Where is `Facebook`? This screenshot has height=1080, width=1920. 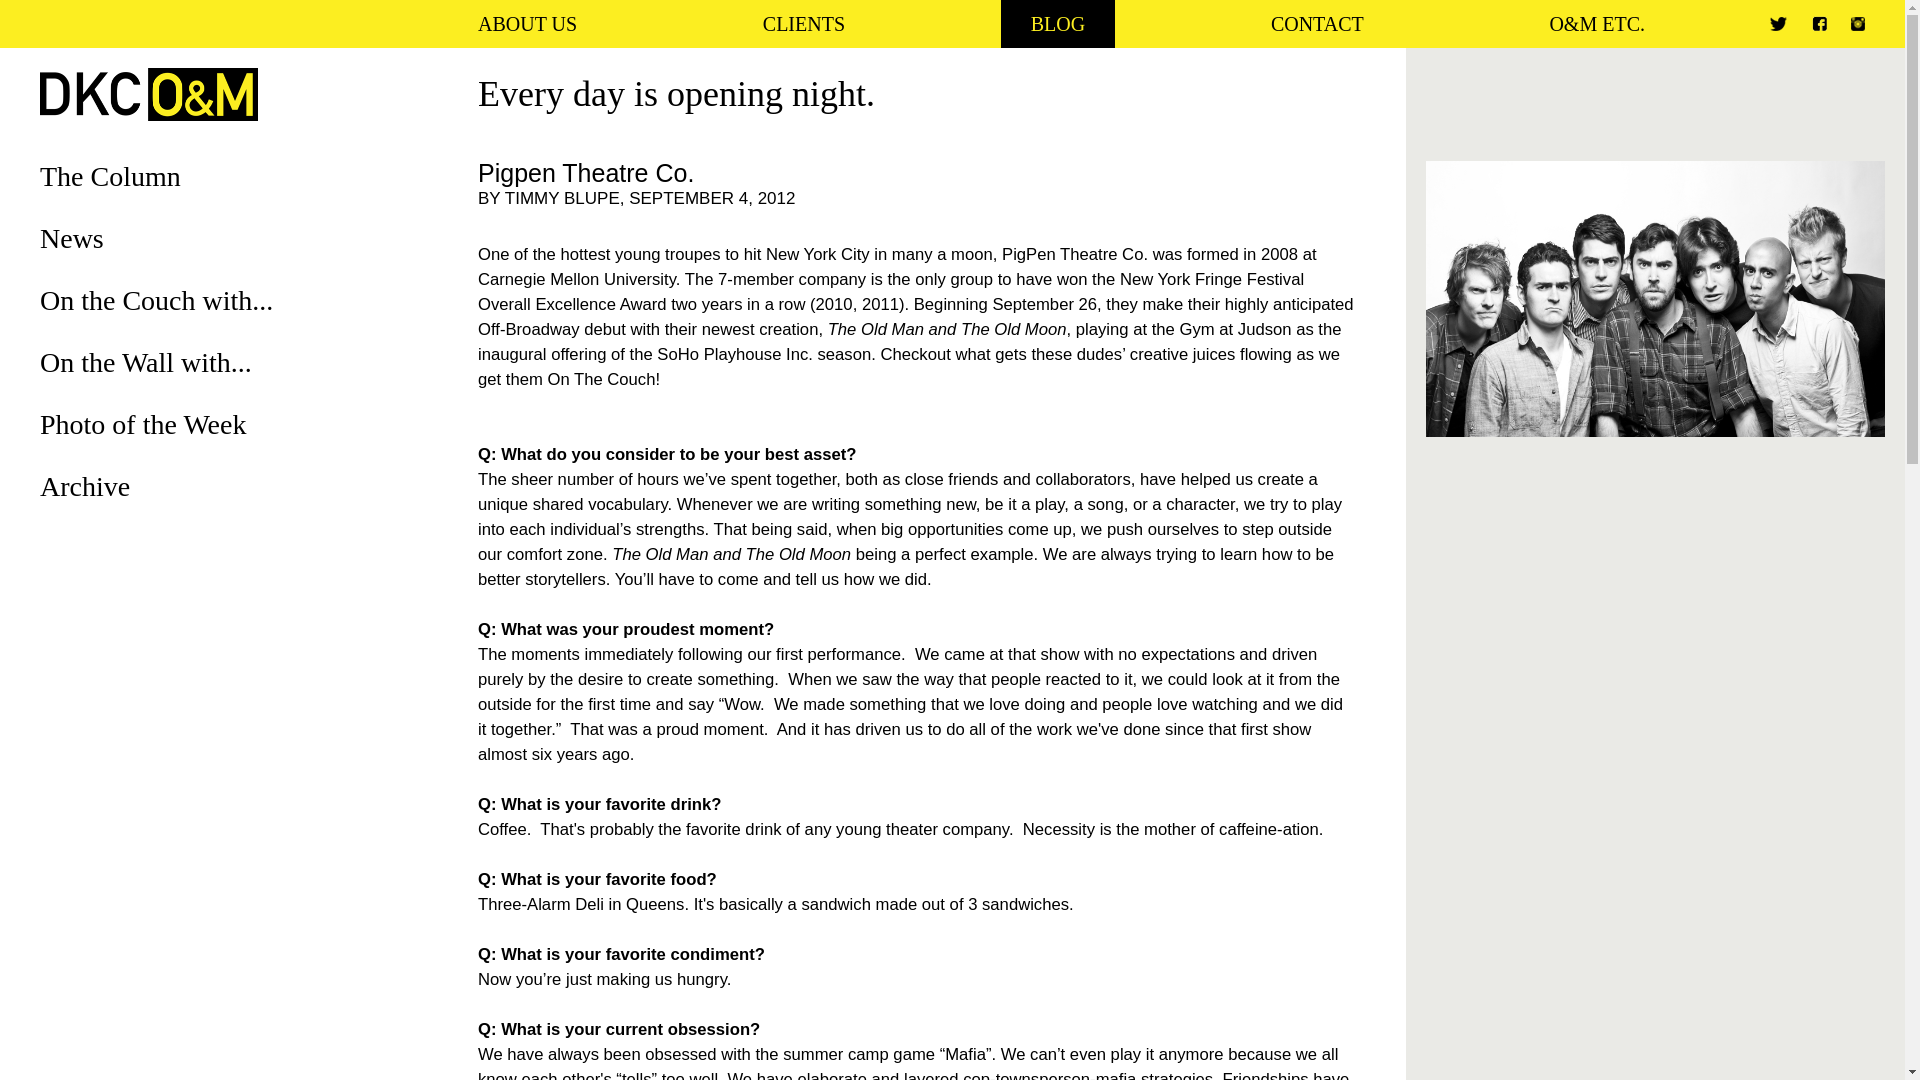 Facebook is located at coordinates (1820, 24).